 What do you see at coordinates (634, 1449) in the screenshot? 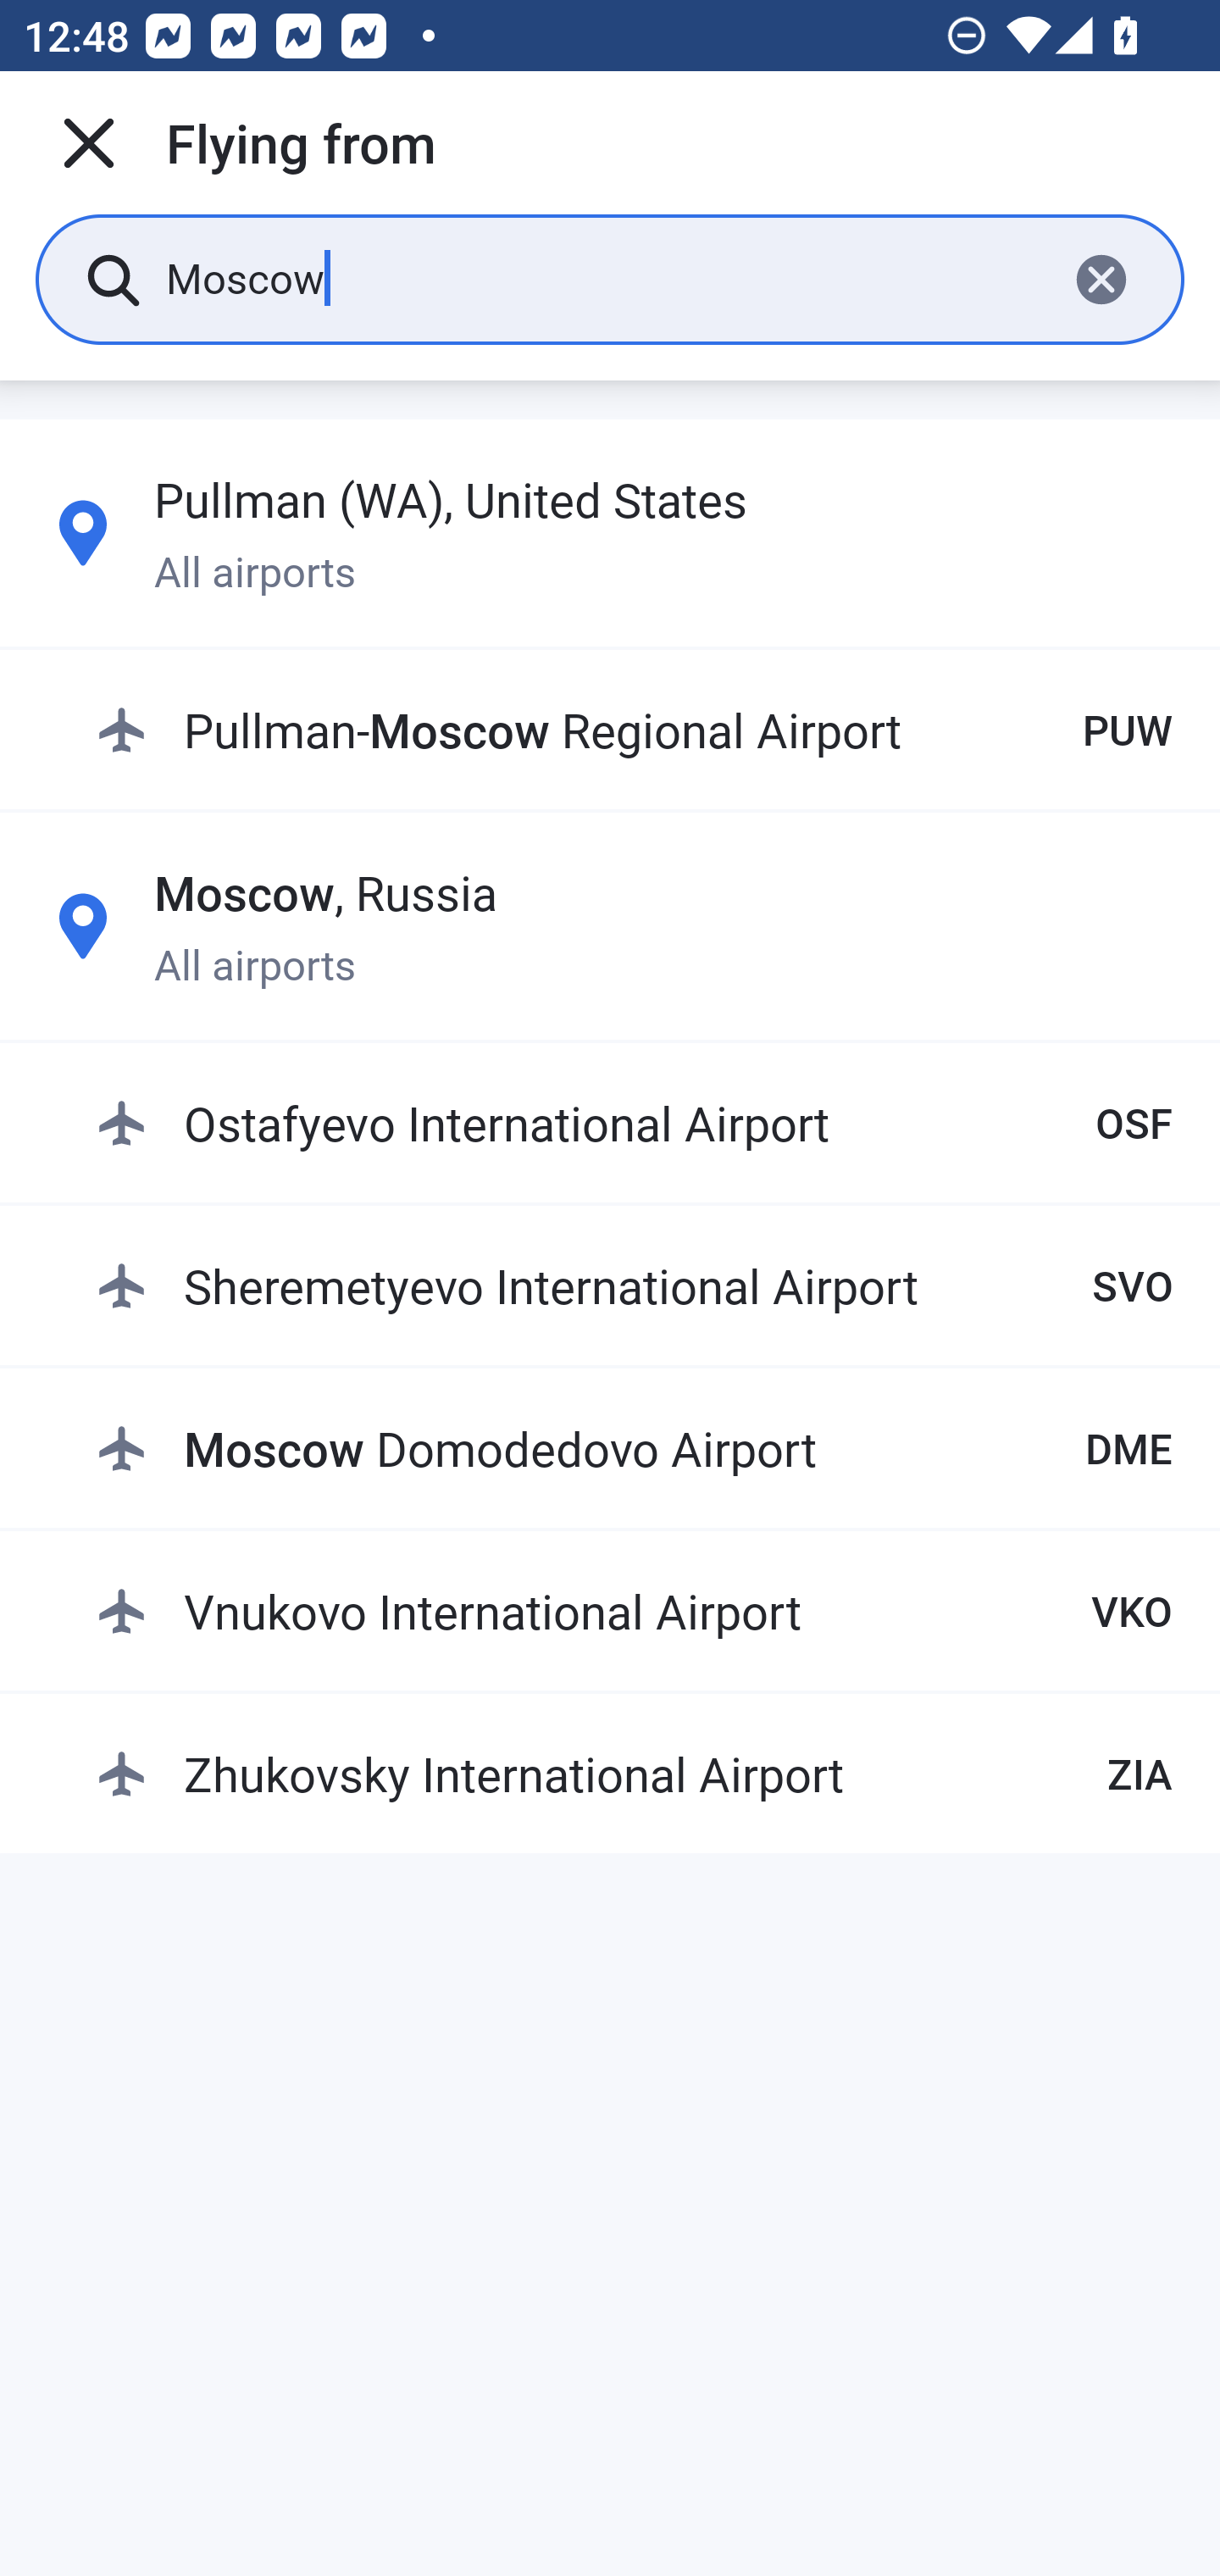
I see `Moscow Domodedovo Airport DME` at bounding box center [634, 1449].